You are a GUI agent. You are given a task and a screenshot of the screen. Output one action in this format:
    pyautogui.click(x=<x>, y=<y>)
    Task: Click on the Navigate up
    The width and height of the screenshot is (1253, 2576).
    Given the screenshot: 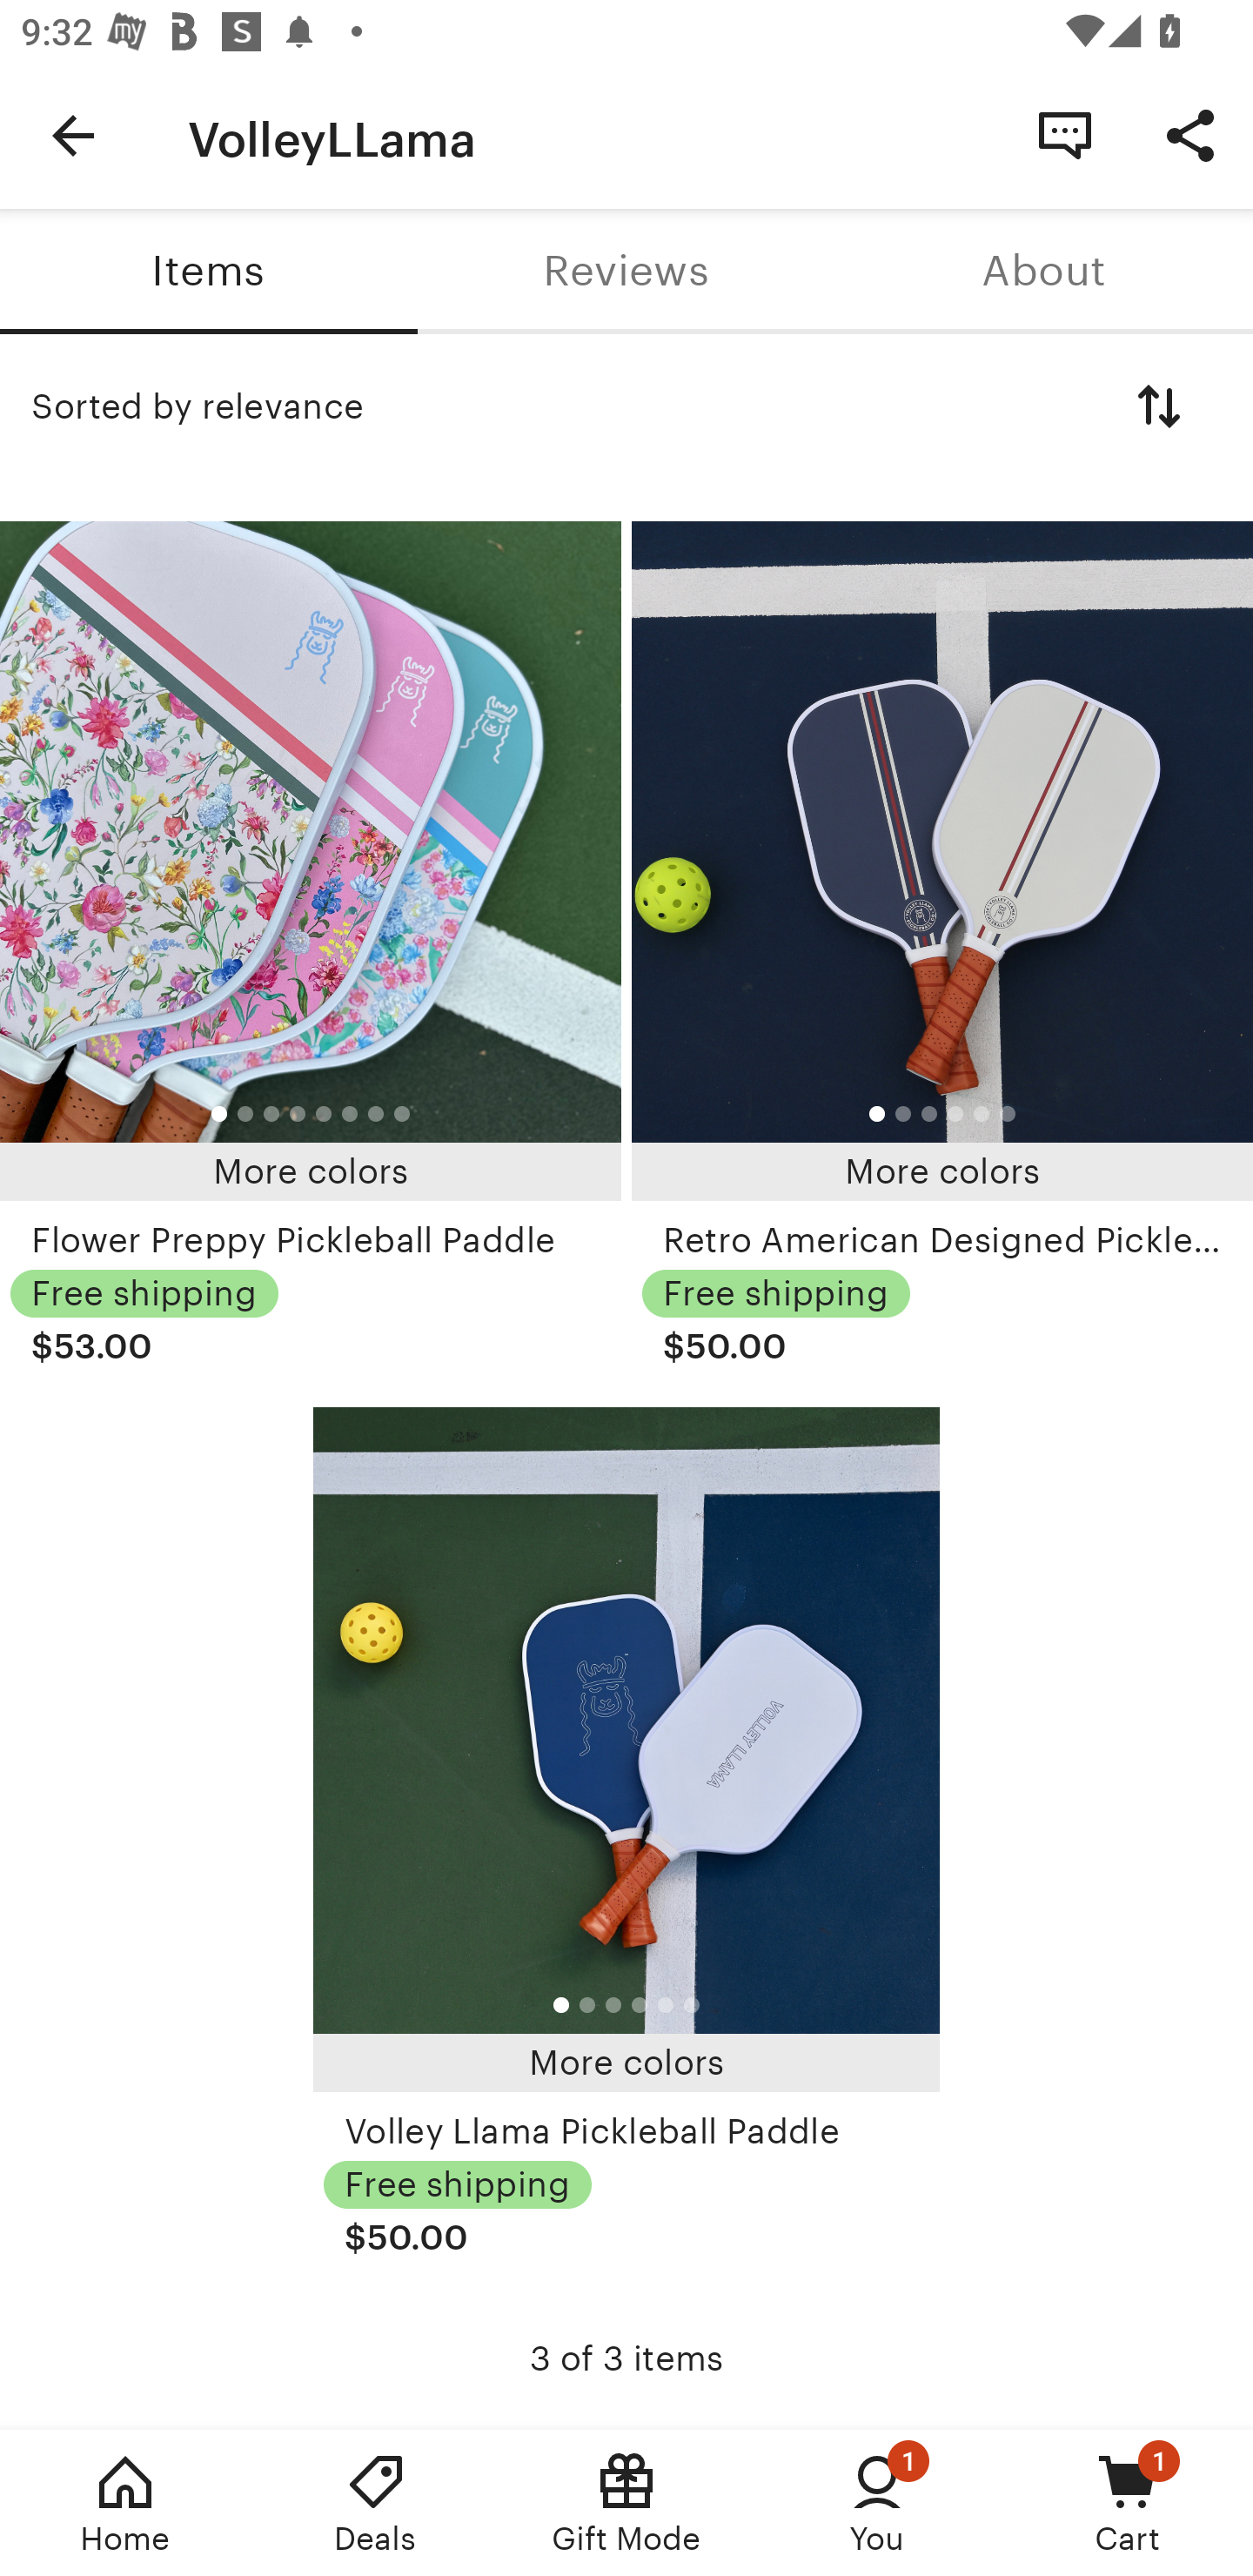 What is the action you would take?
    pyautogui.click(x=73, y=135)
    